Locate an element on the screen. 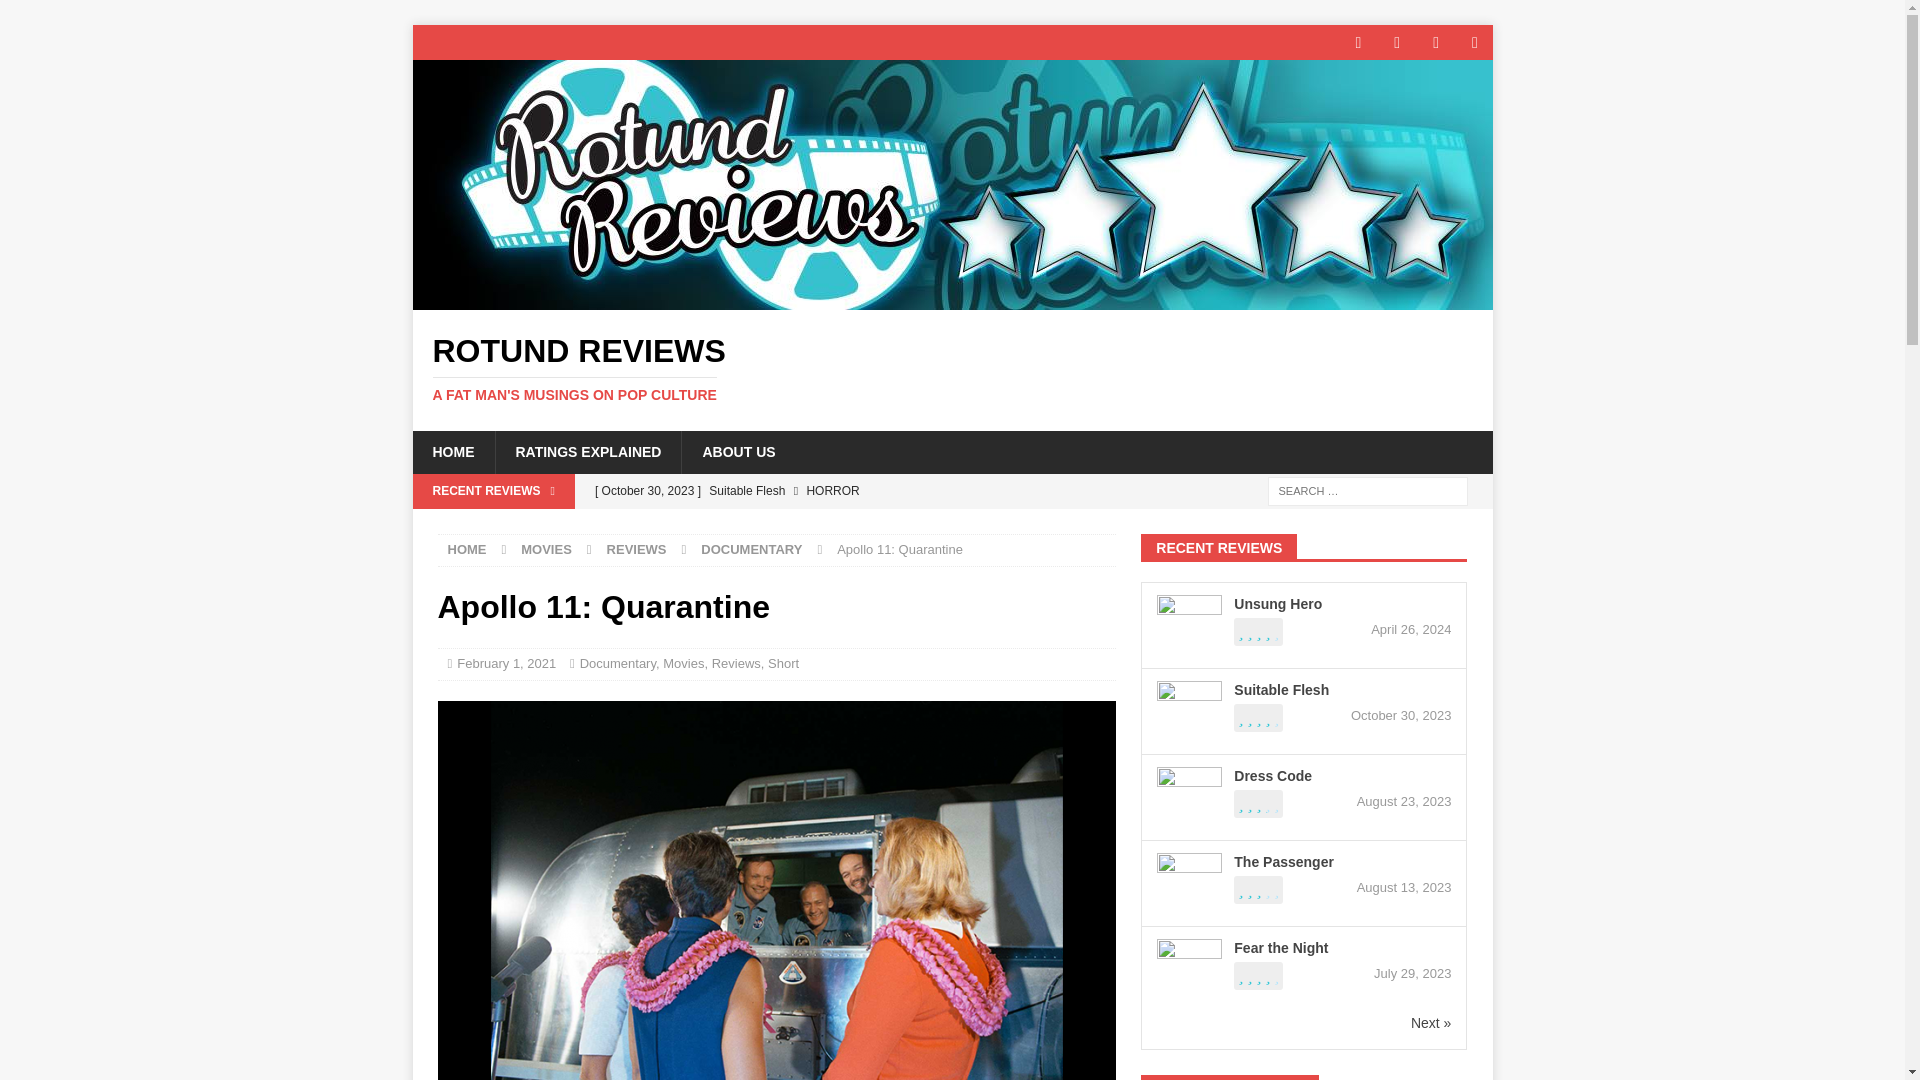 The height and width of the screenshot is (1080, 1920). Dress Code is located at coordinates (952, 368).